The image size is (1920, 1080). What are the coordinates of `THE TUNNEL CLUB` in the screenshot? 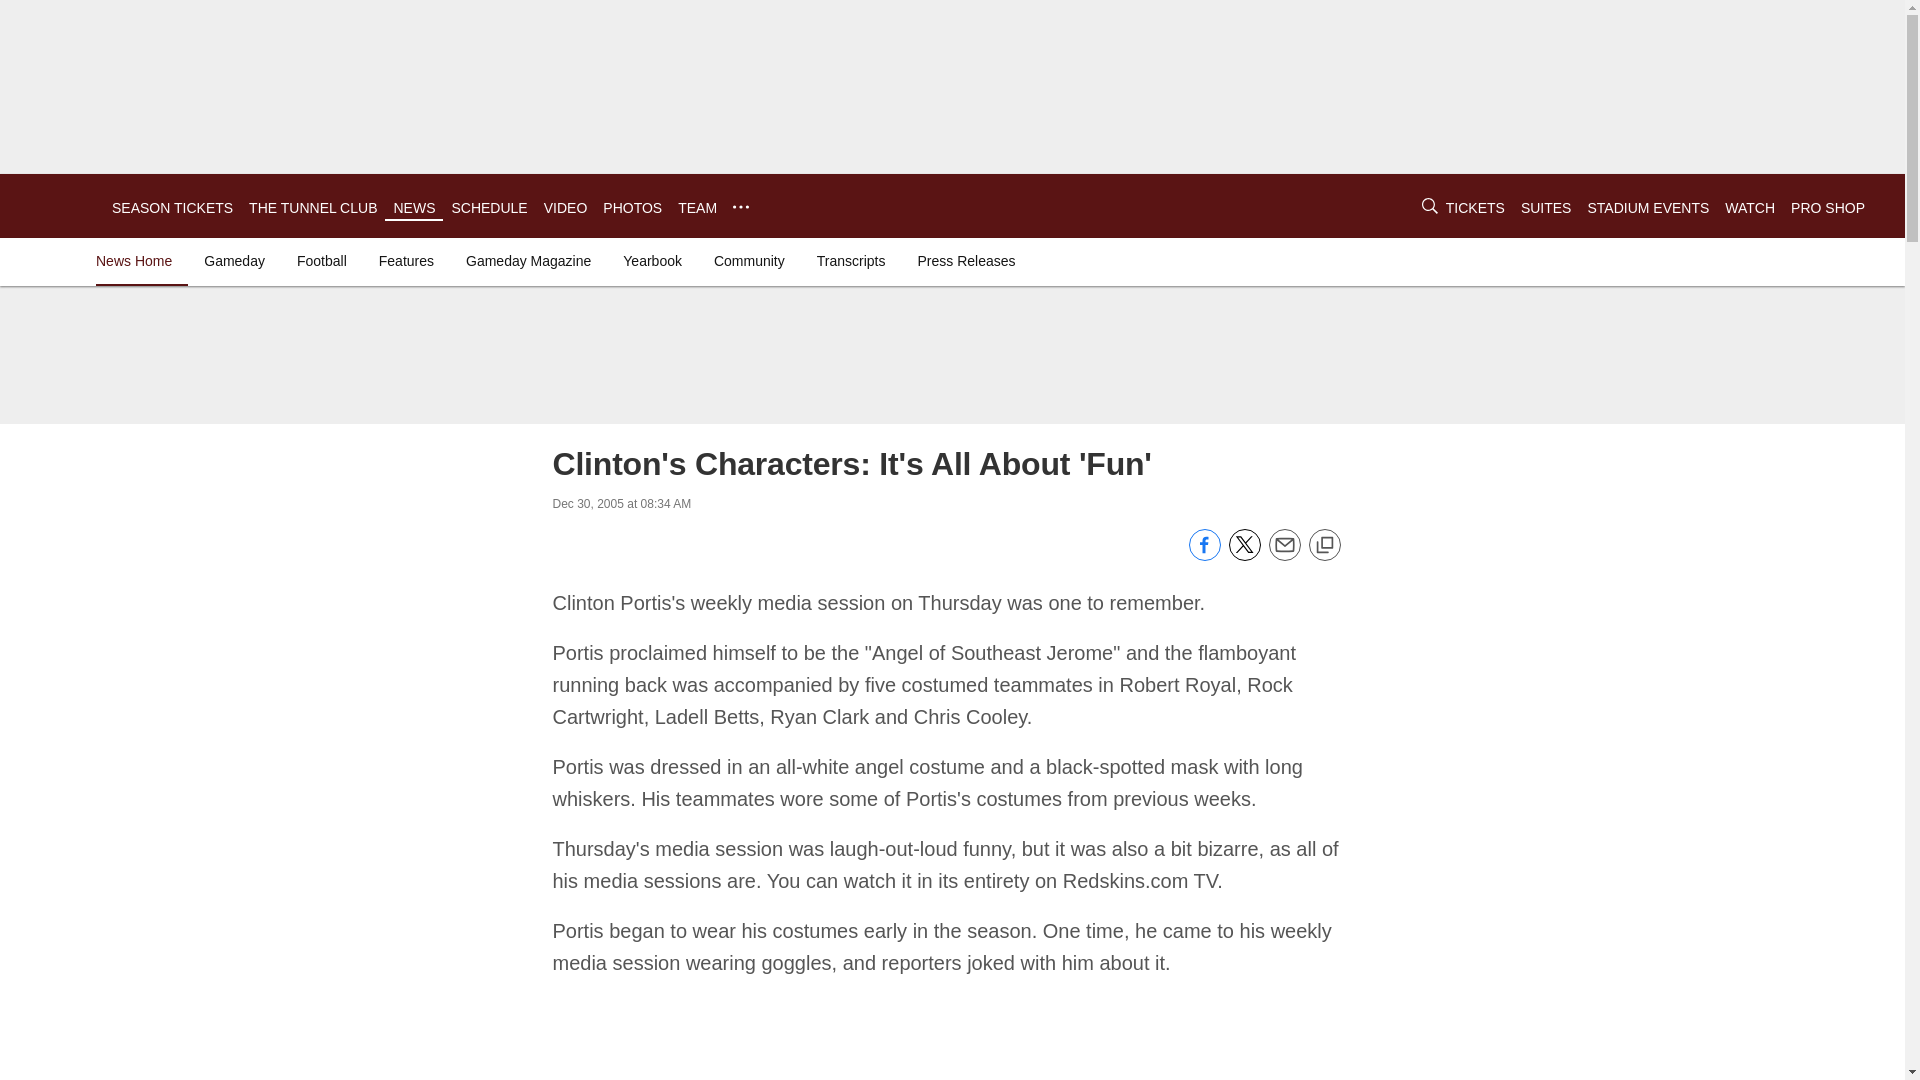 It's located at (312, 208).